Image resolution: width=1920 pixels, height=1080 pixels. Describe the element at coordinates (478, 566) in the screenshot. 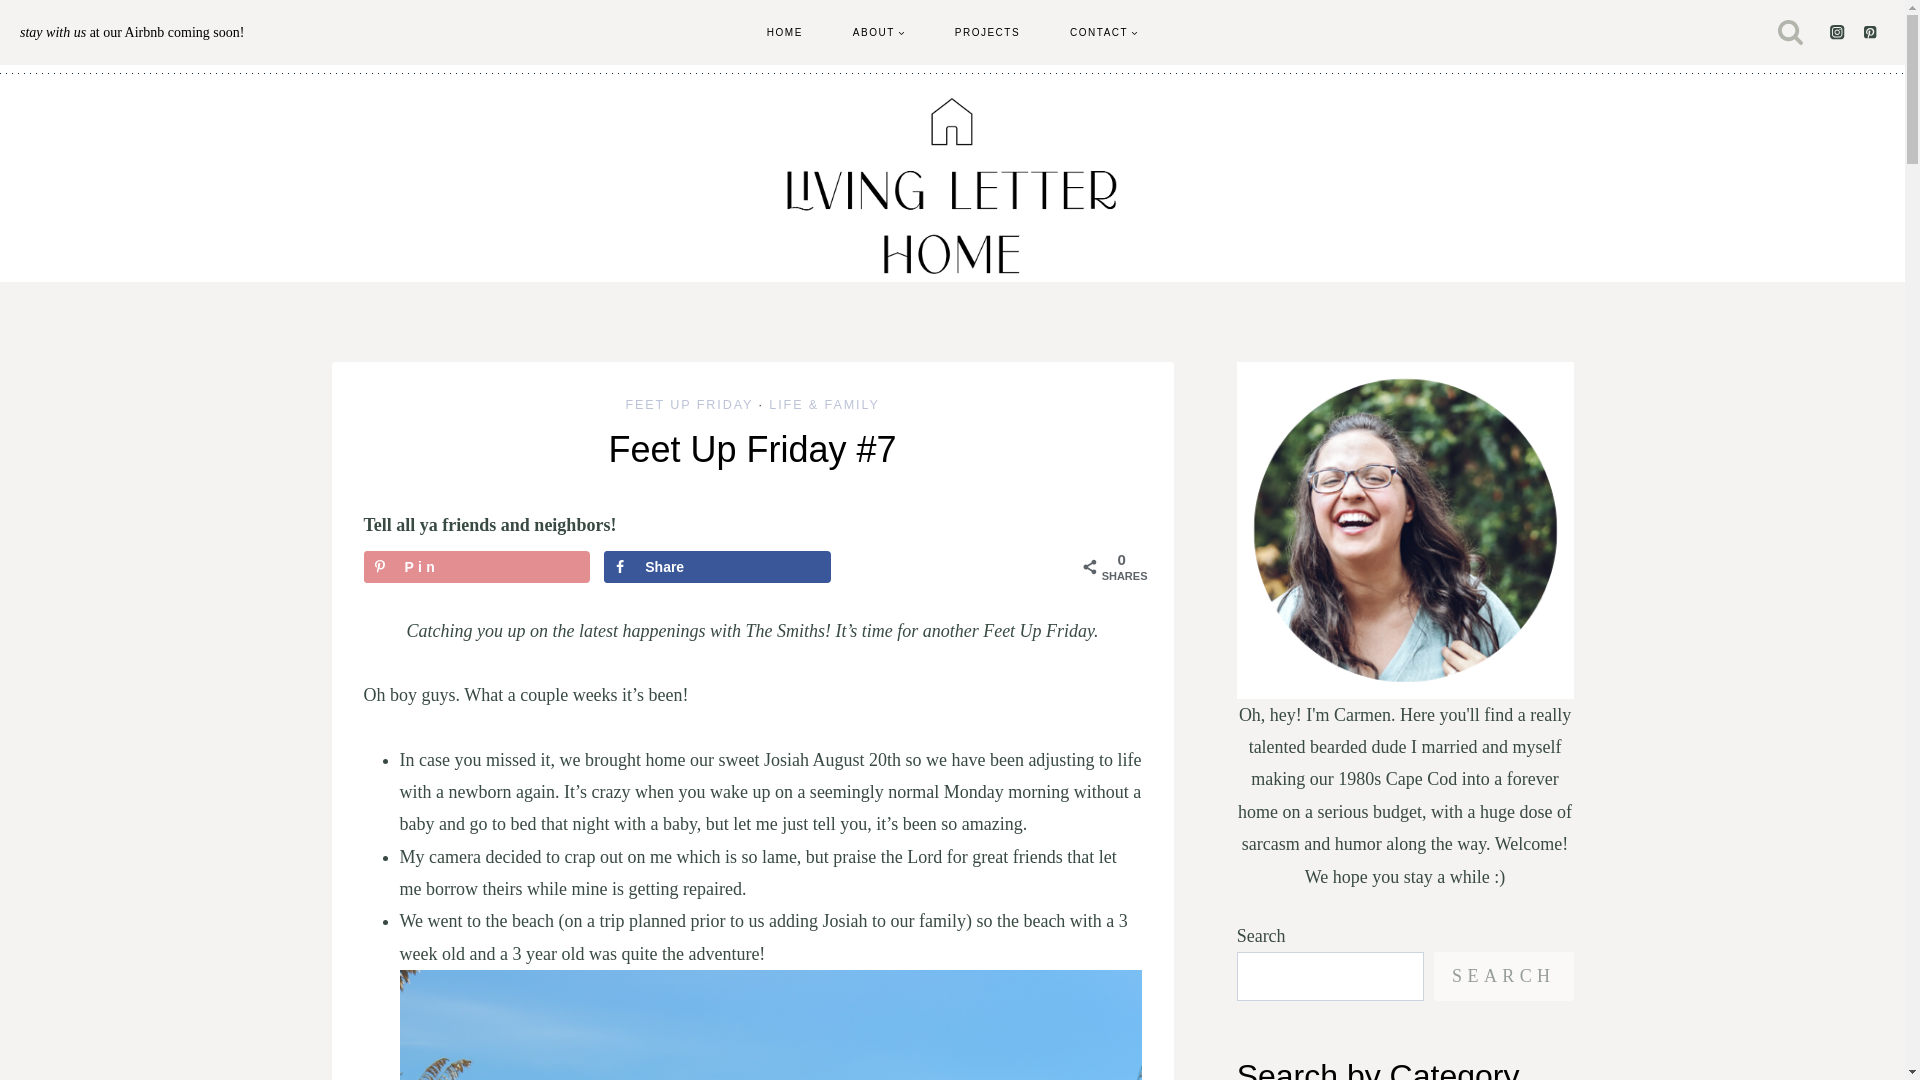

I see `Save to Pinterest` at that location.